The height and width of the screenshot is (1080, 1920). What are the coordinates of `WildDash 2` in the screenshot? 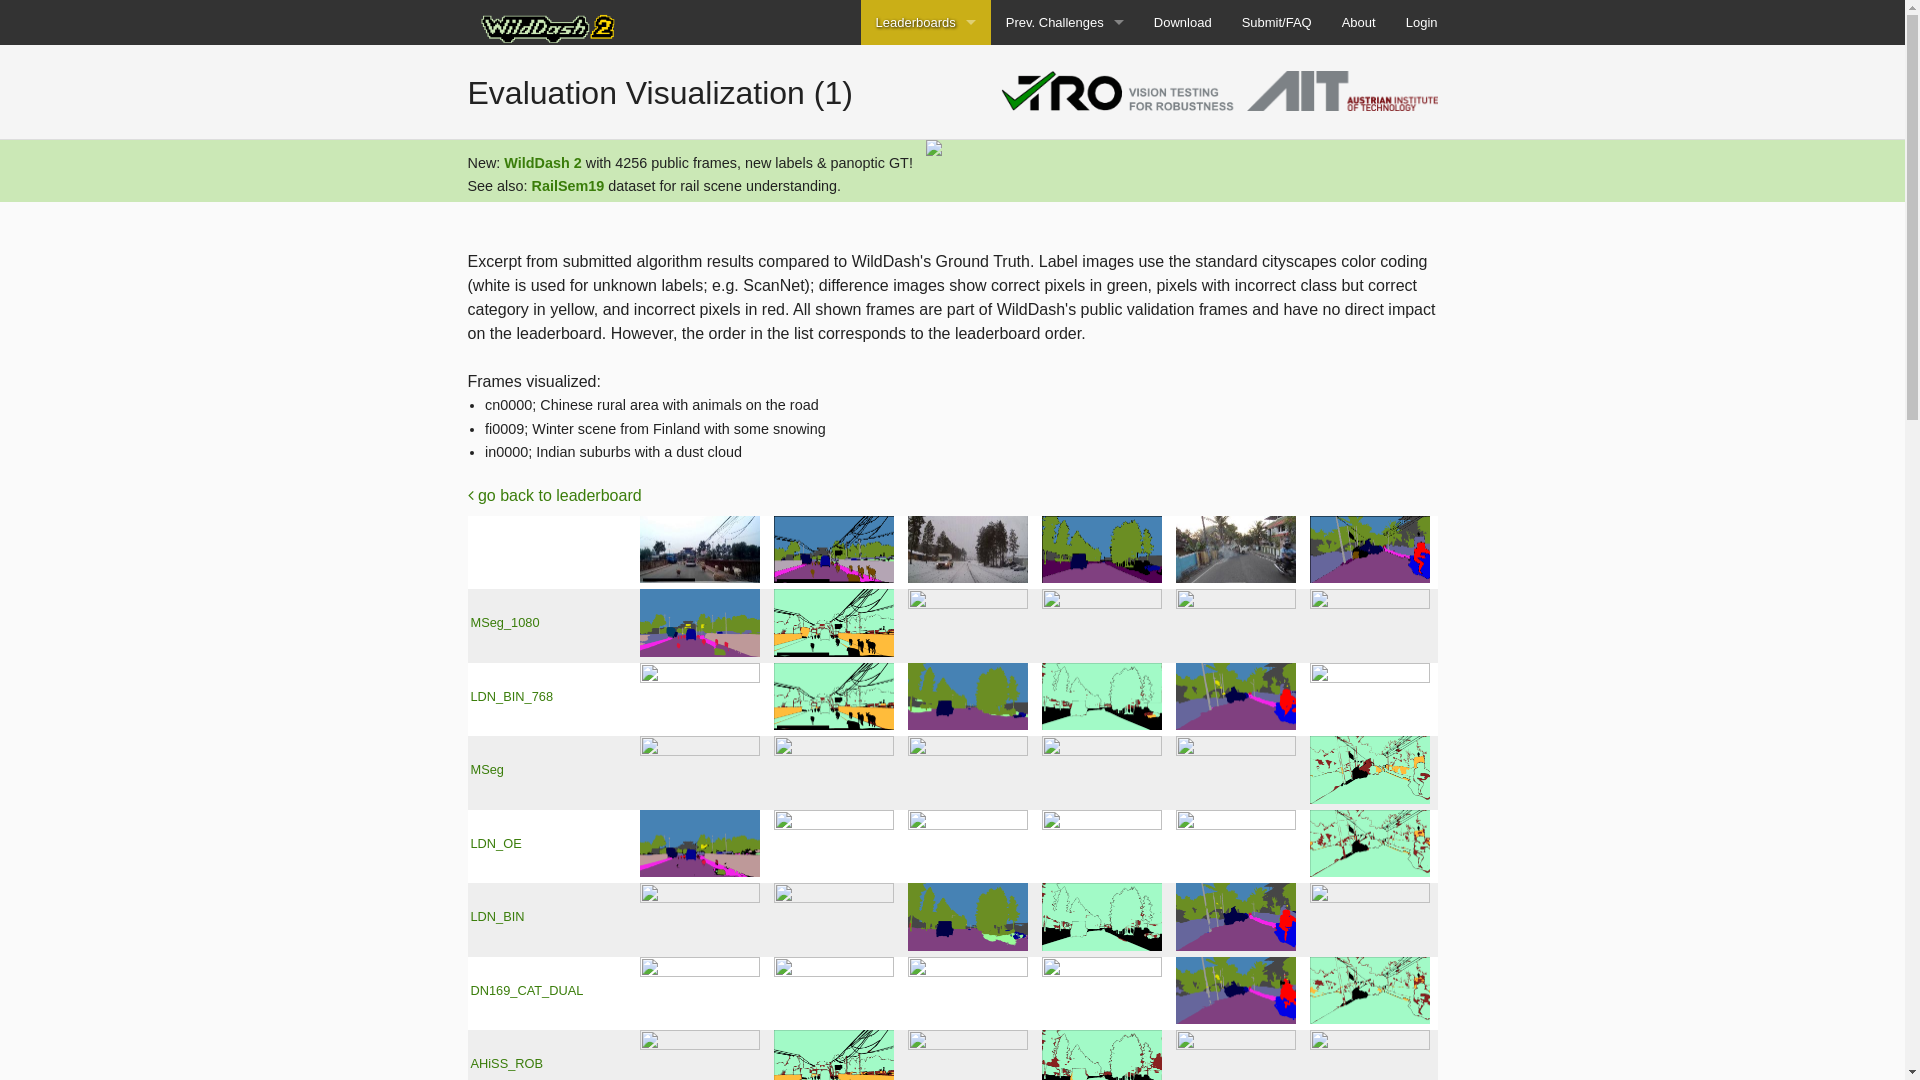 It's located at (542, 163).